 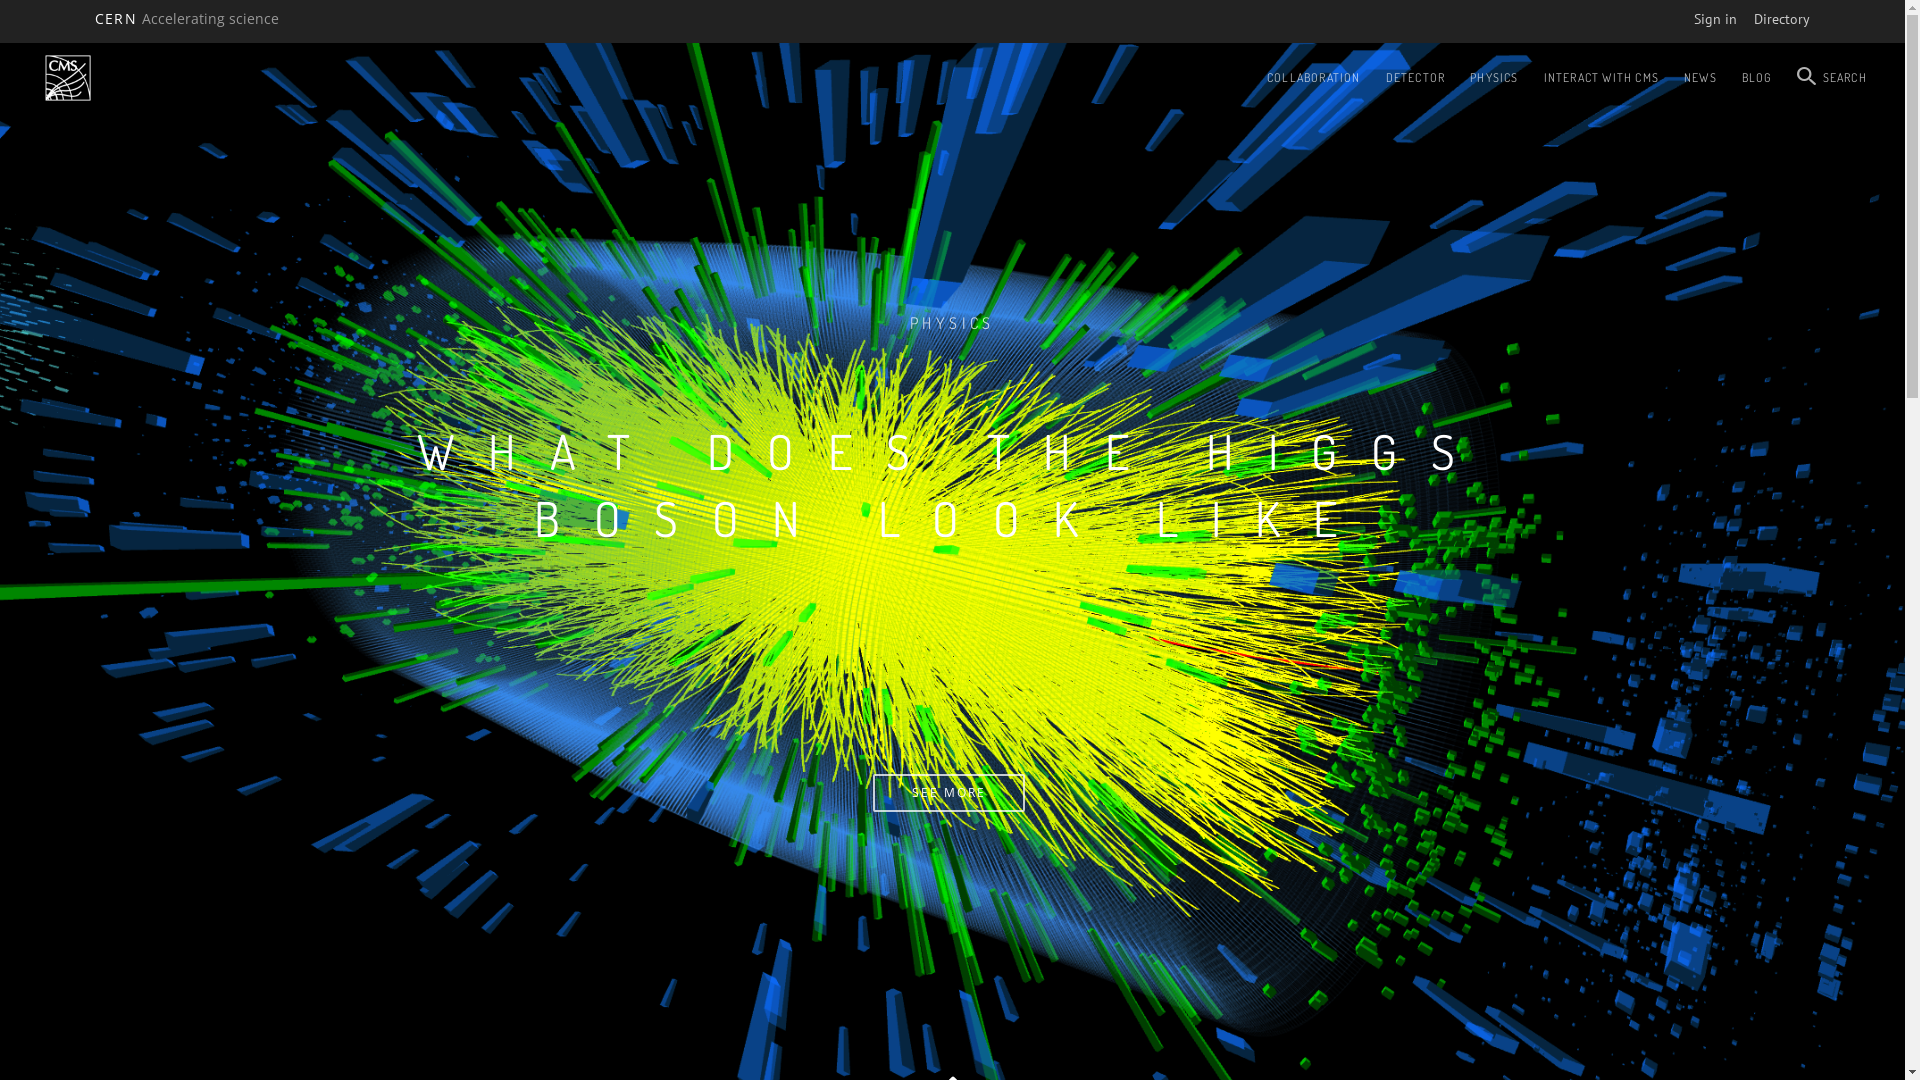 I want to click on Home, so click(x=68, y=78).